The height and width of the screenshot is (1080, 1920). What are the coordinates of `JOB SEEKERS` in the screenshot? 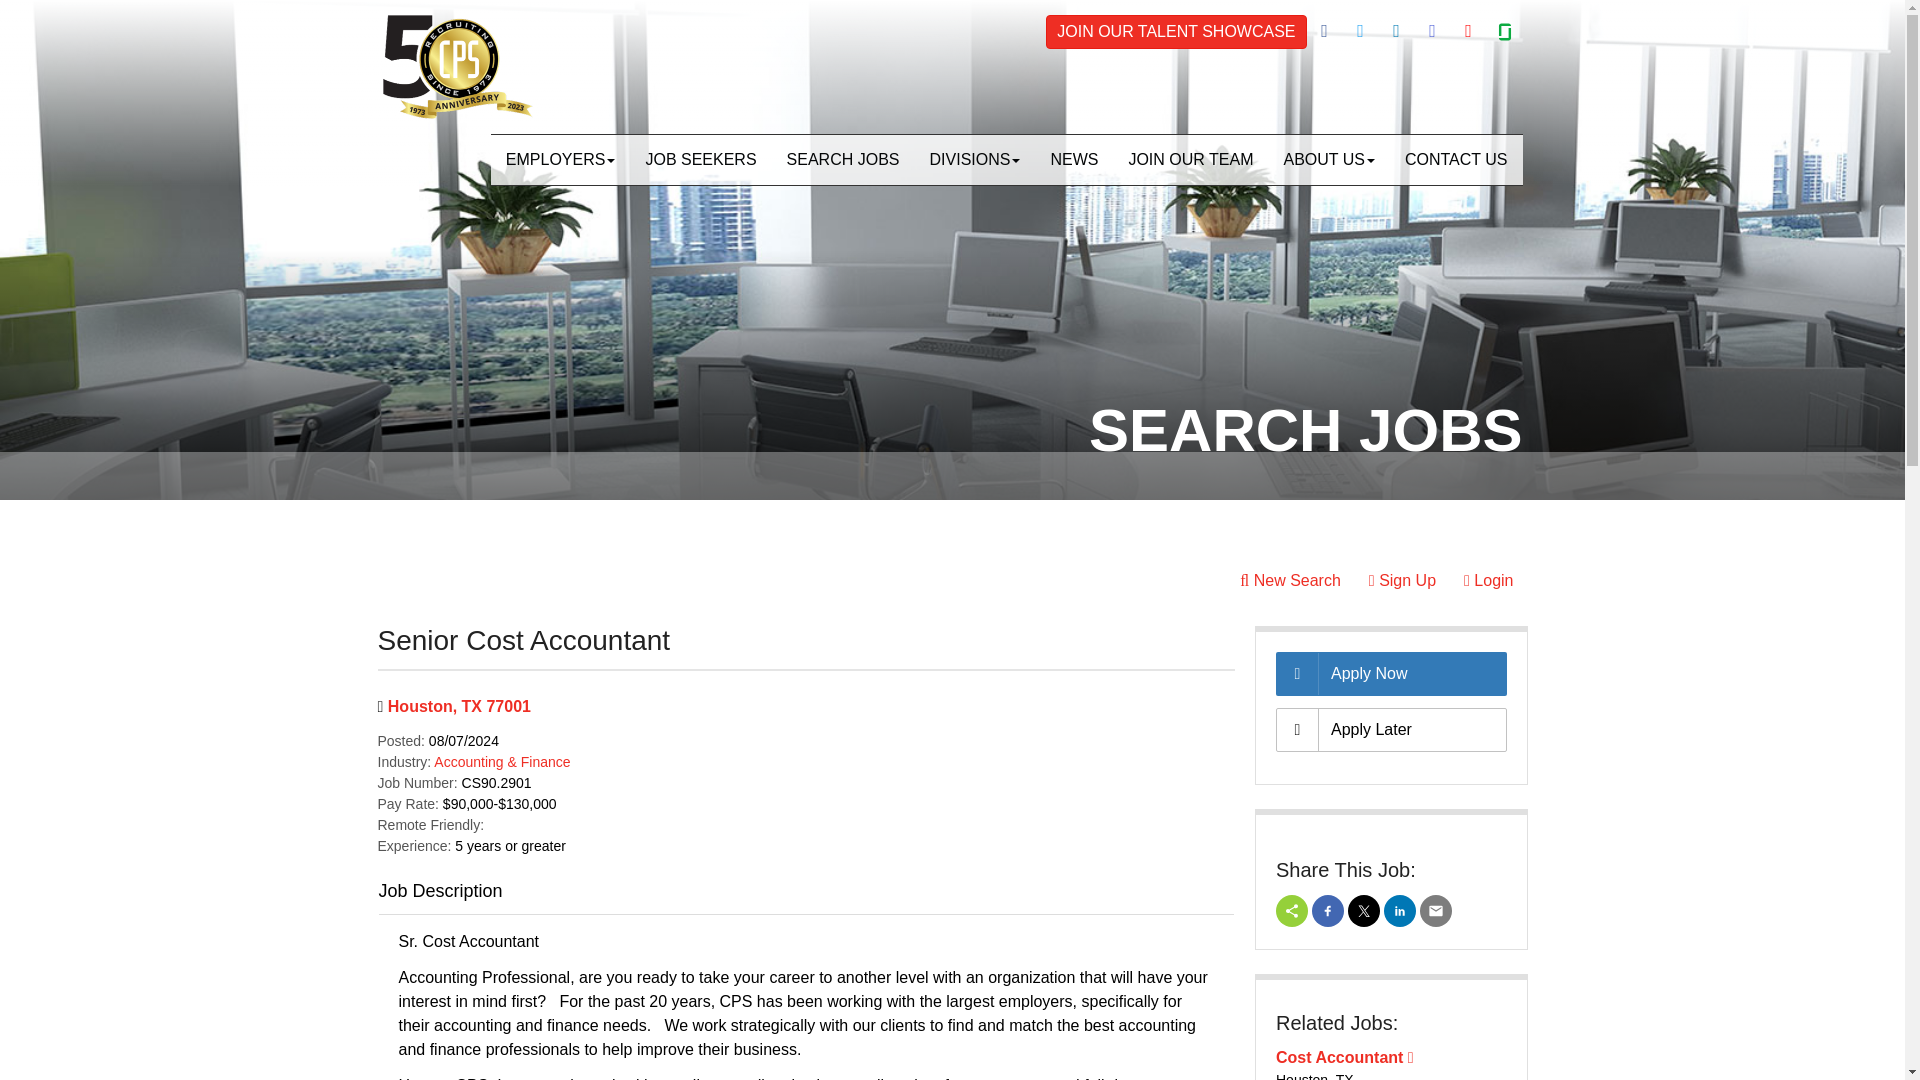 It's located at (700, 160).